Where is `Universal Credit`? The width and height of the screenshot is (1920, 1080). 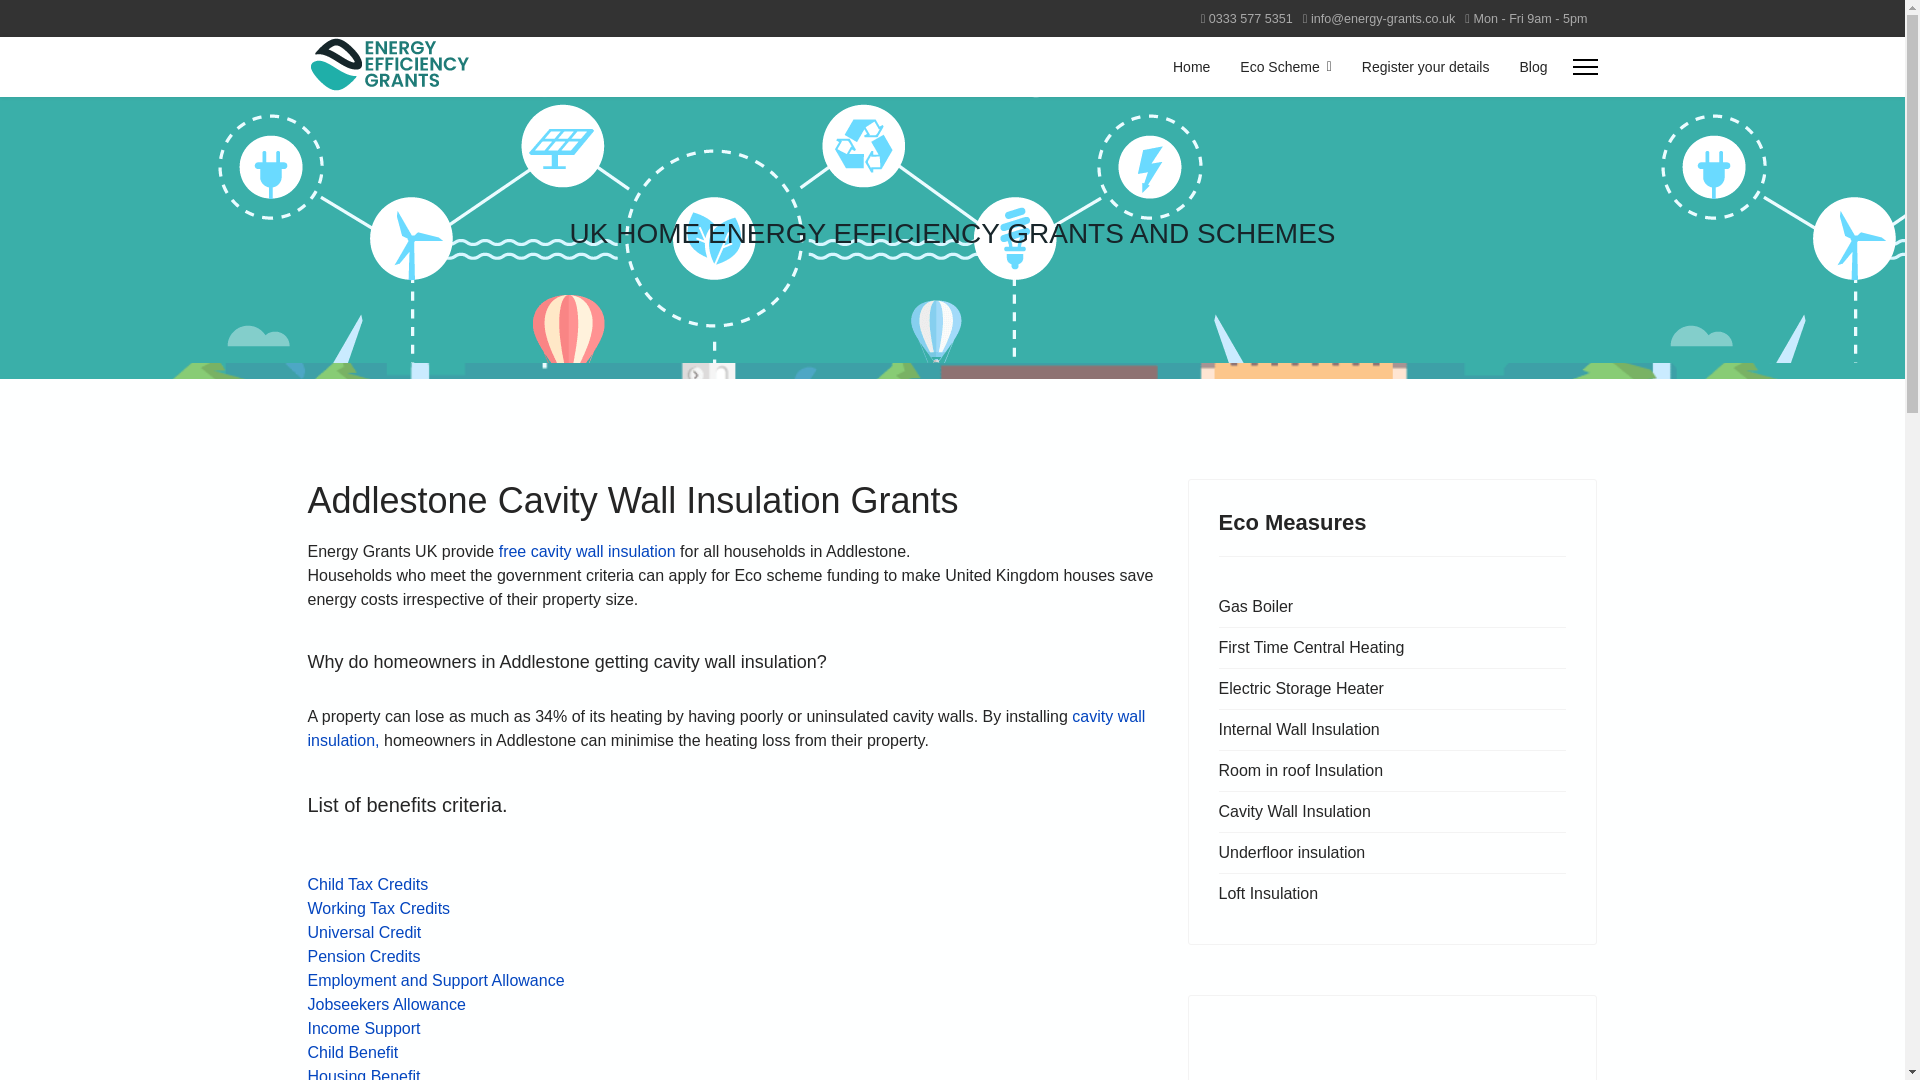 Universal Credit is located at coordinates (364, 932).